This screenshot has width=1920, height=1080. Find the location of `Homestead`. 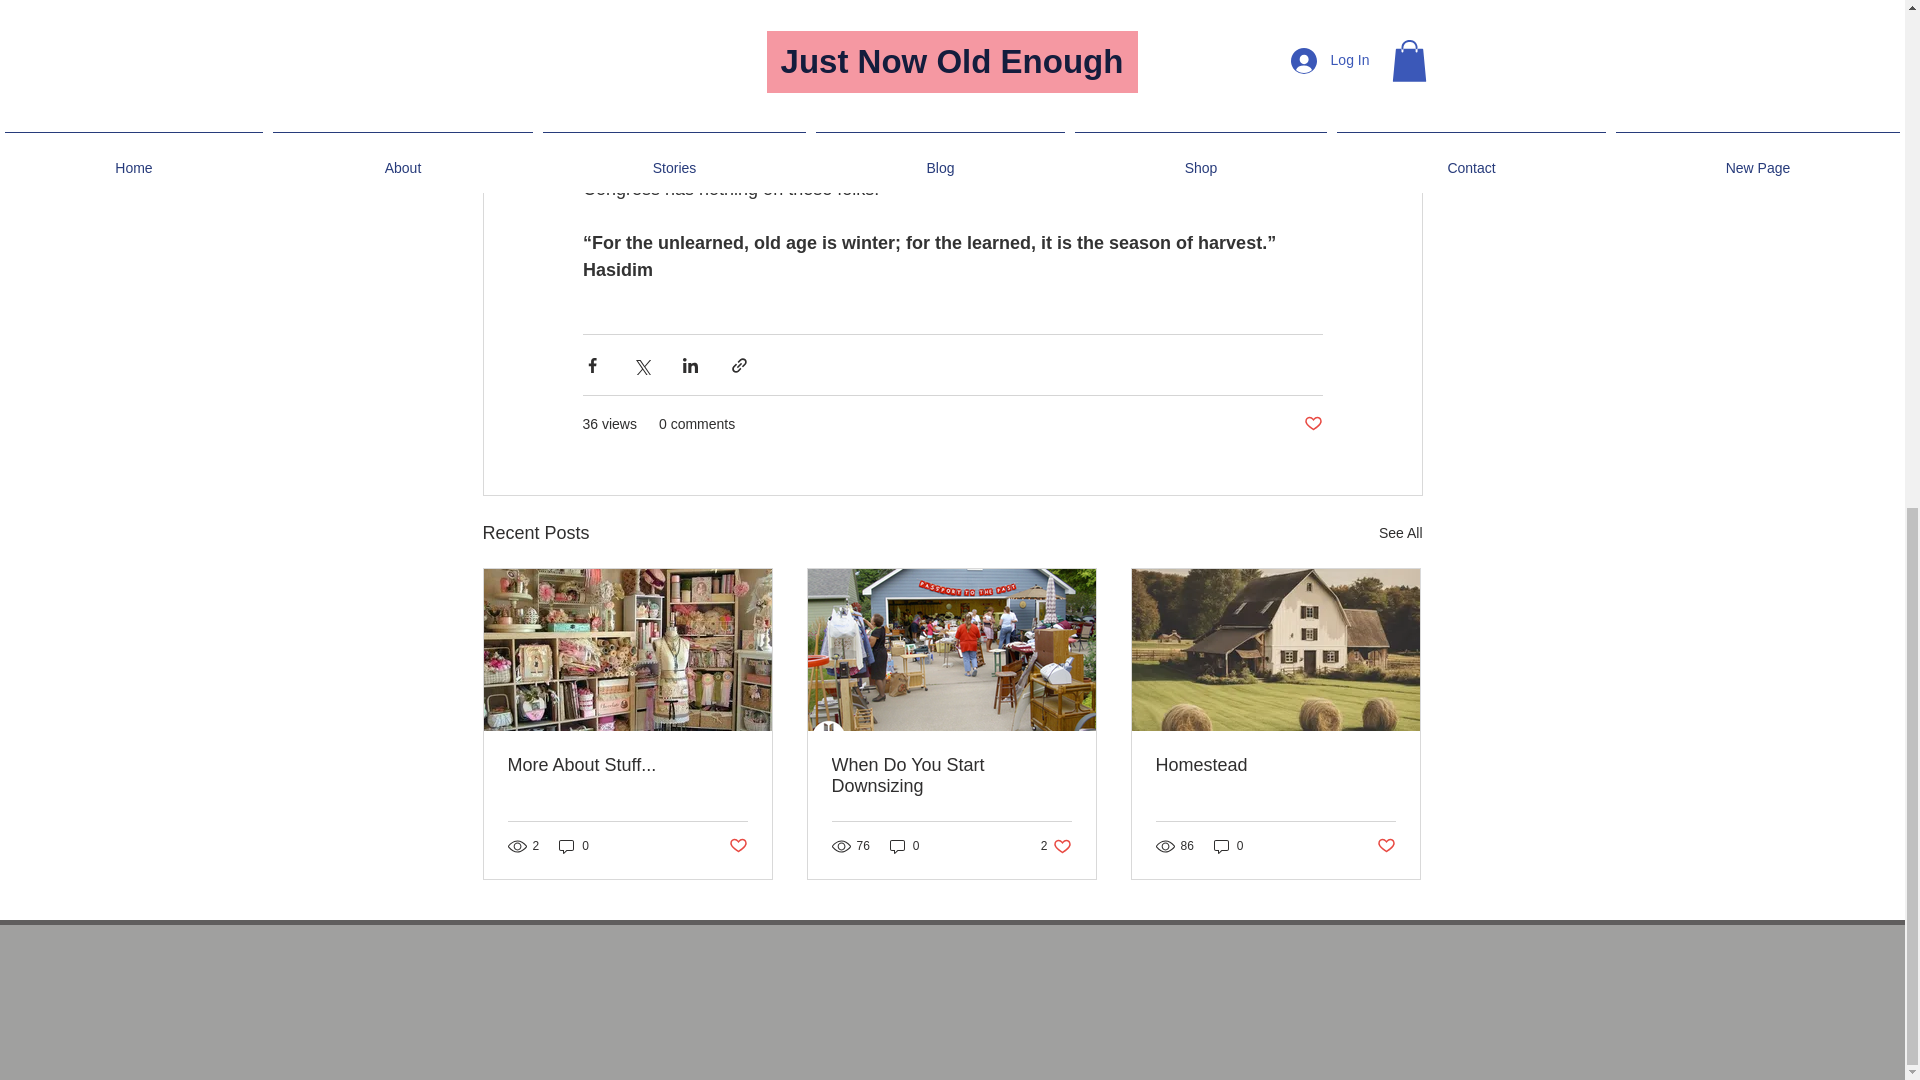

Homestead is located at coordinates (736, 845).